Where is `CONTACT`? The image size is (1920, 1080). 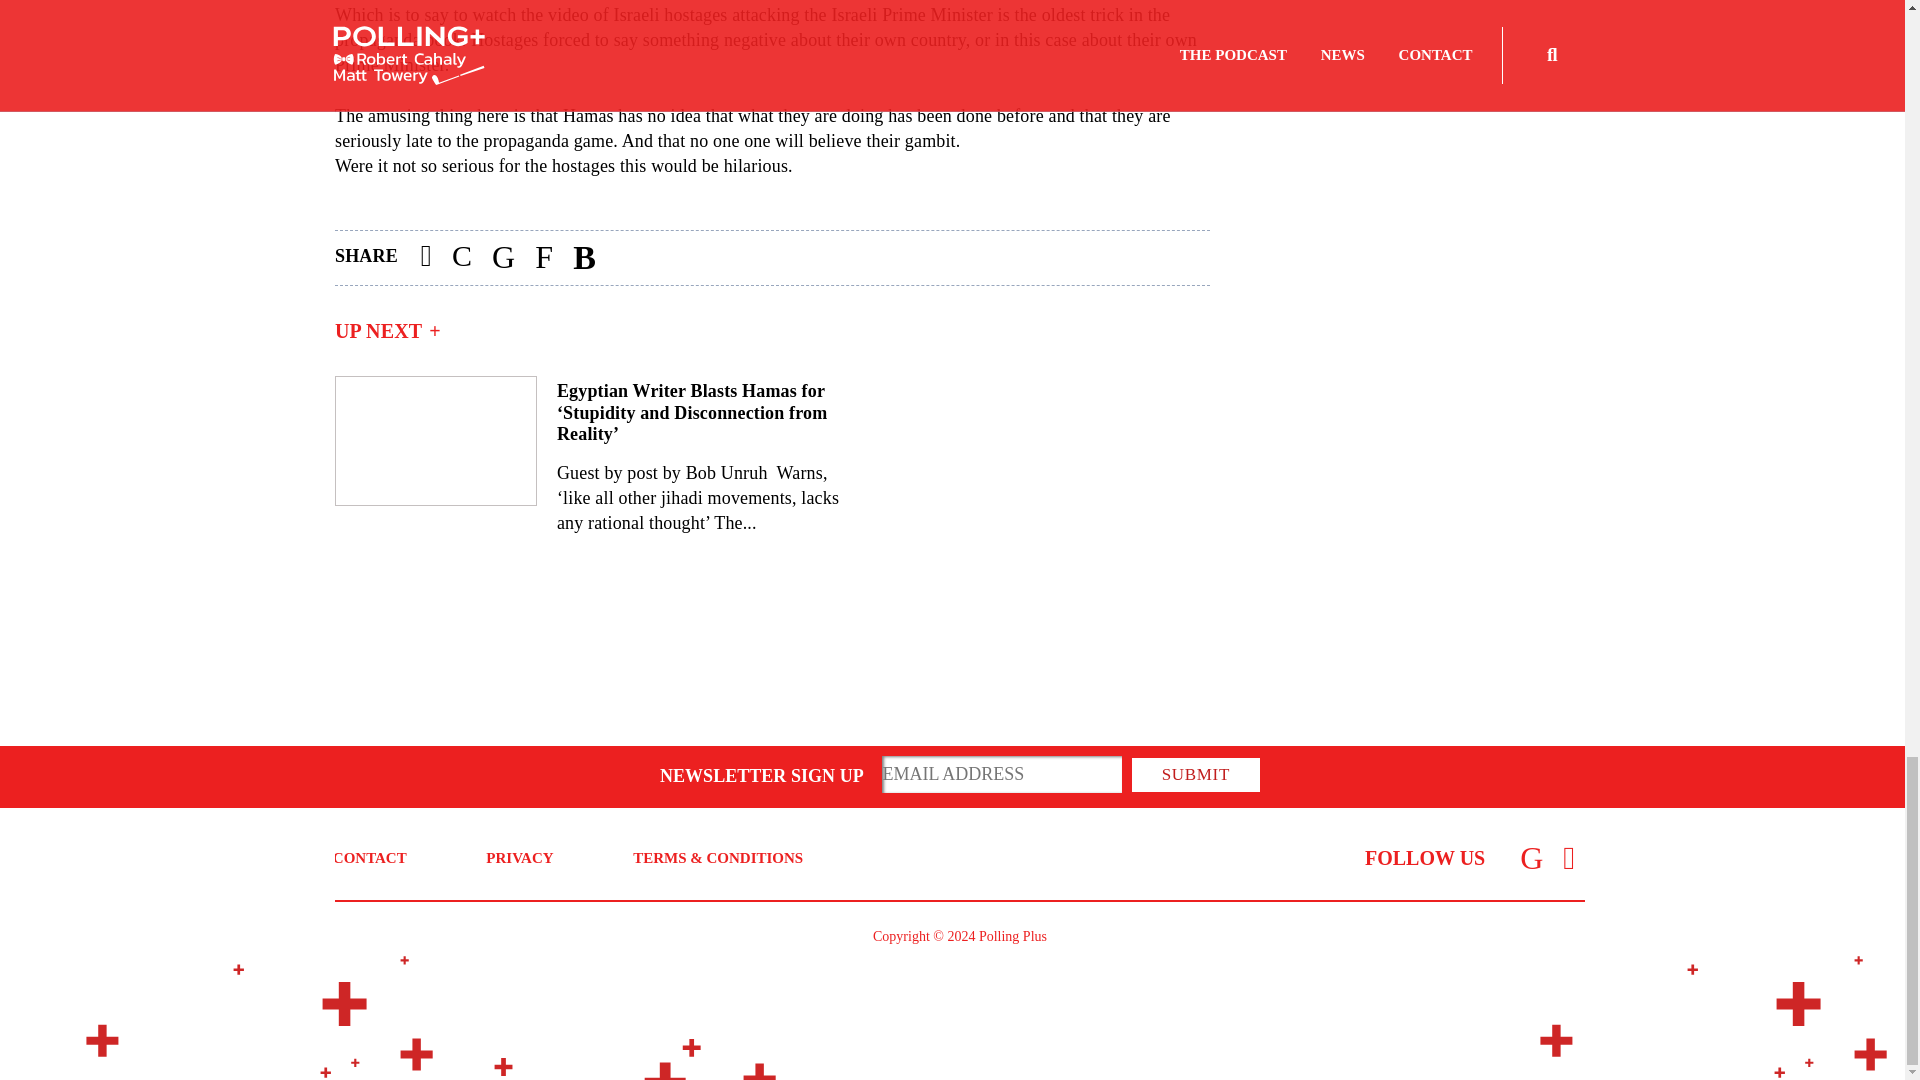 CONTACT is located at coordinates (370, 858).